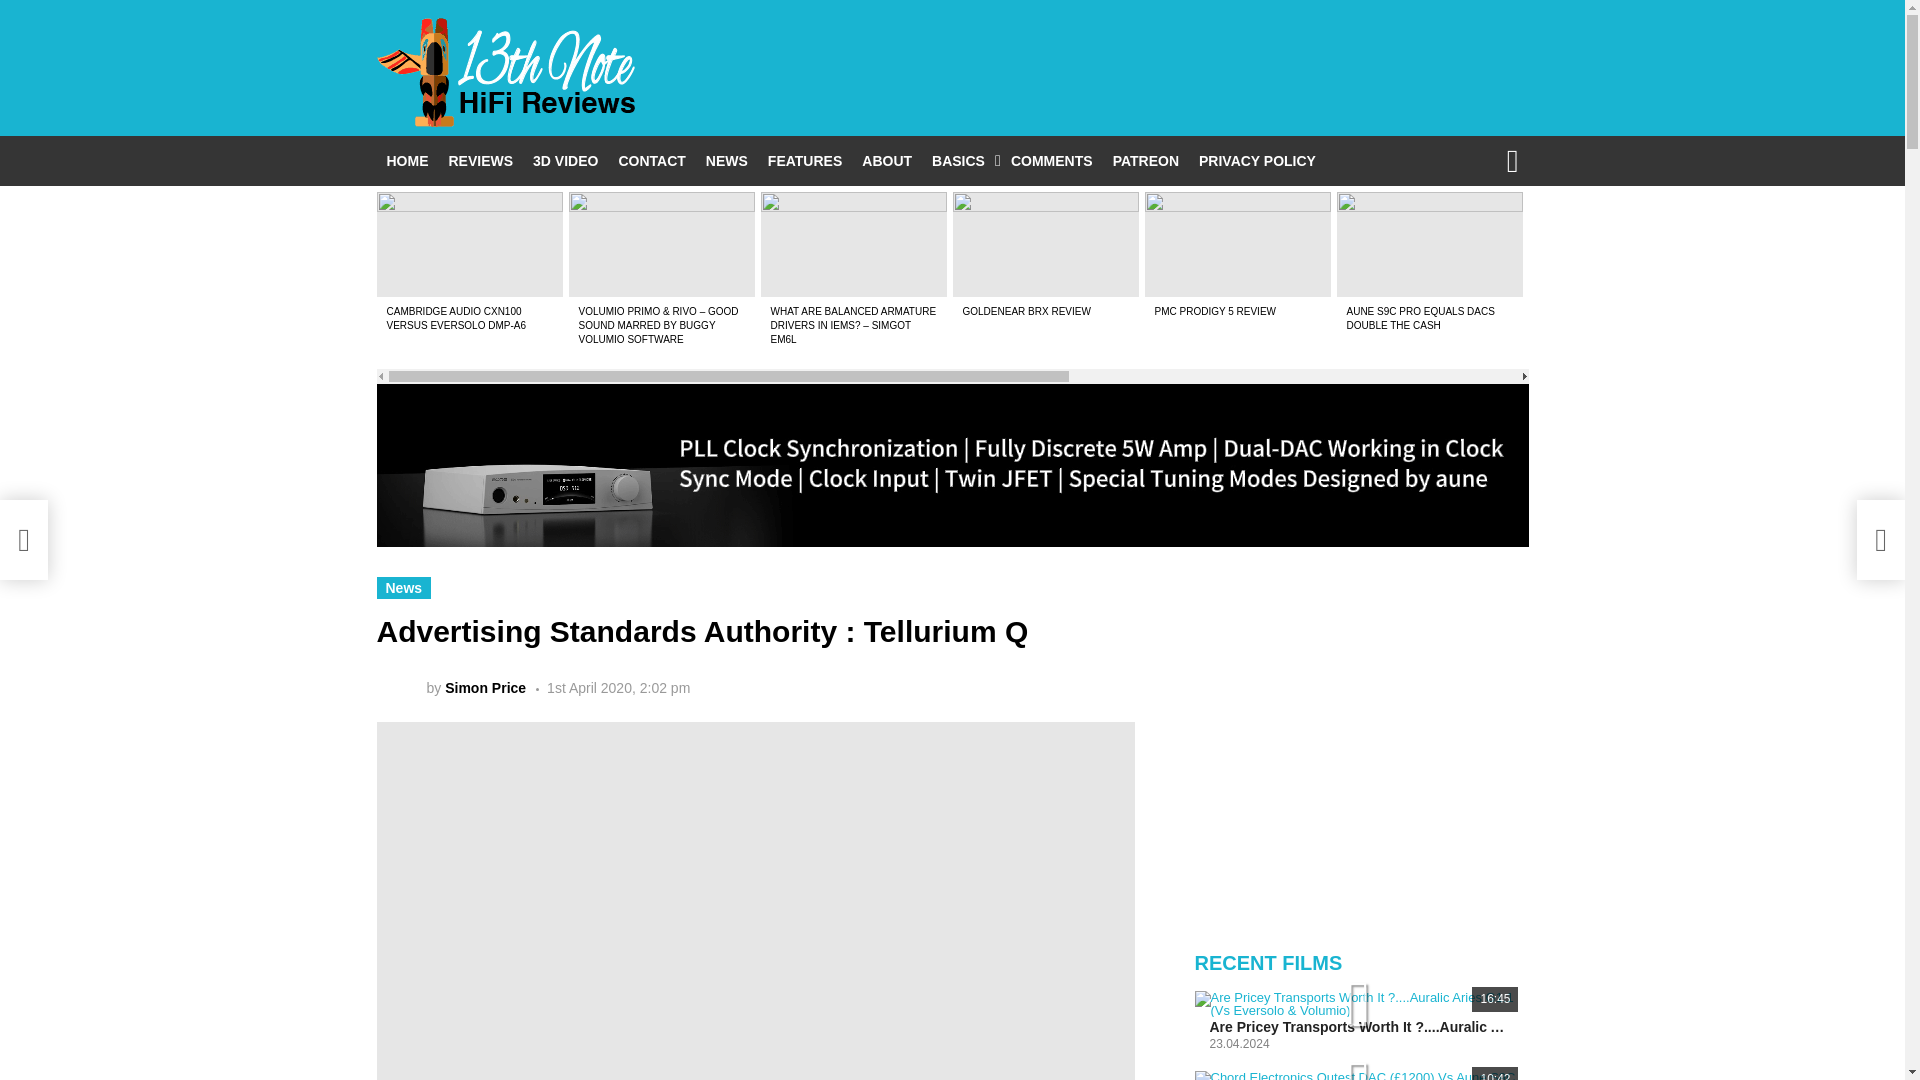  Describe the element at coordinates (1237, 244) in the screenshot. I see `PMC Prodigy 5 Review` at that location.